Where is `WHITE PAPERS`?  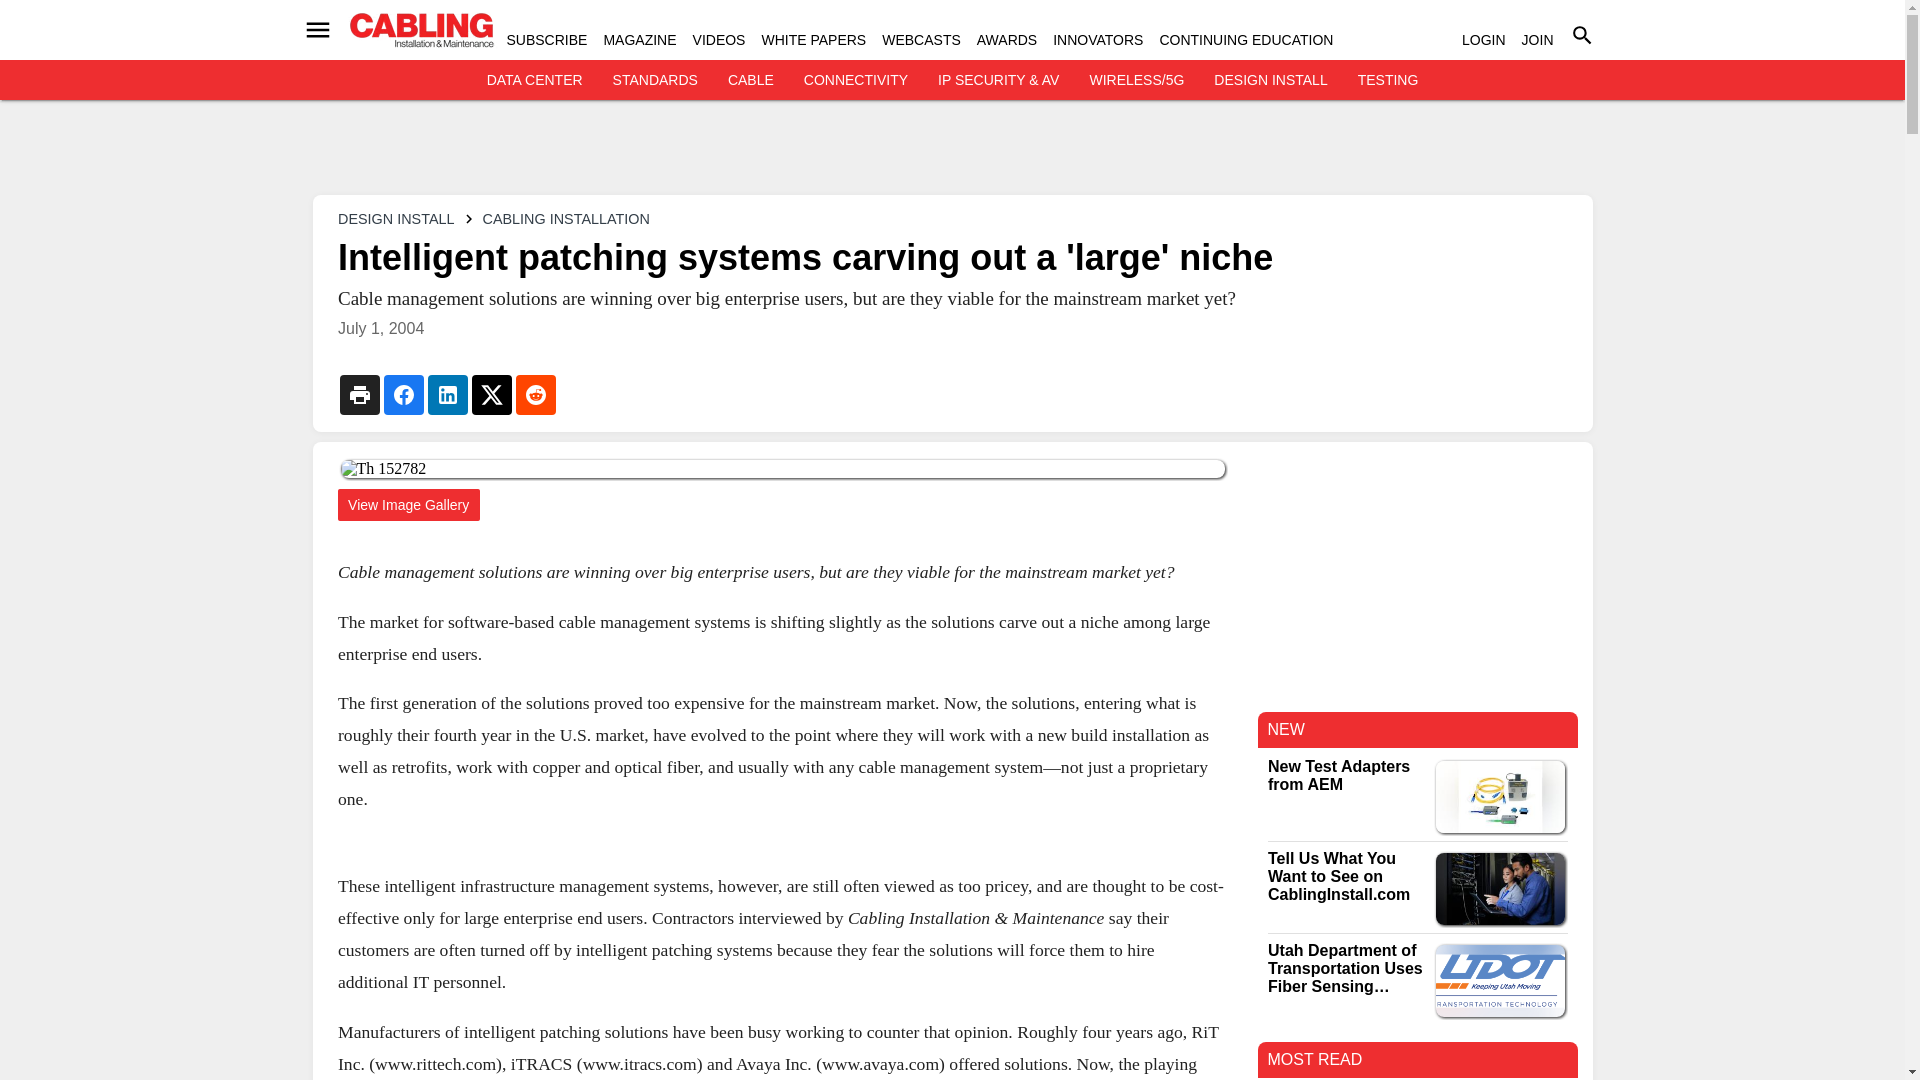 WHITE PAPERS is located at coordinates (812, 40).